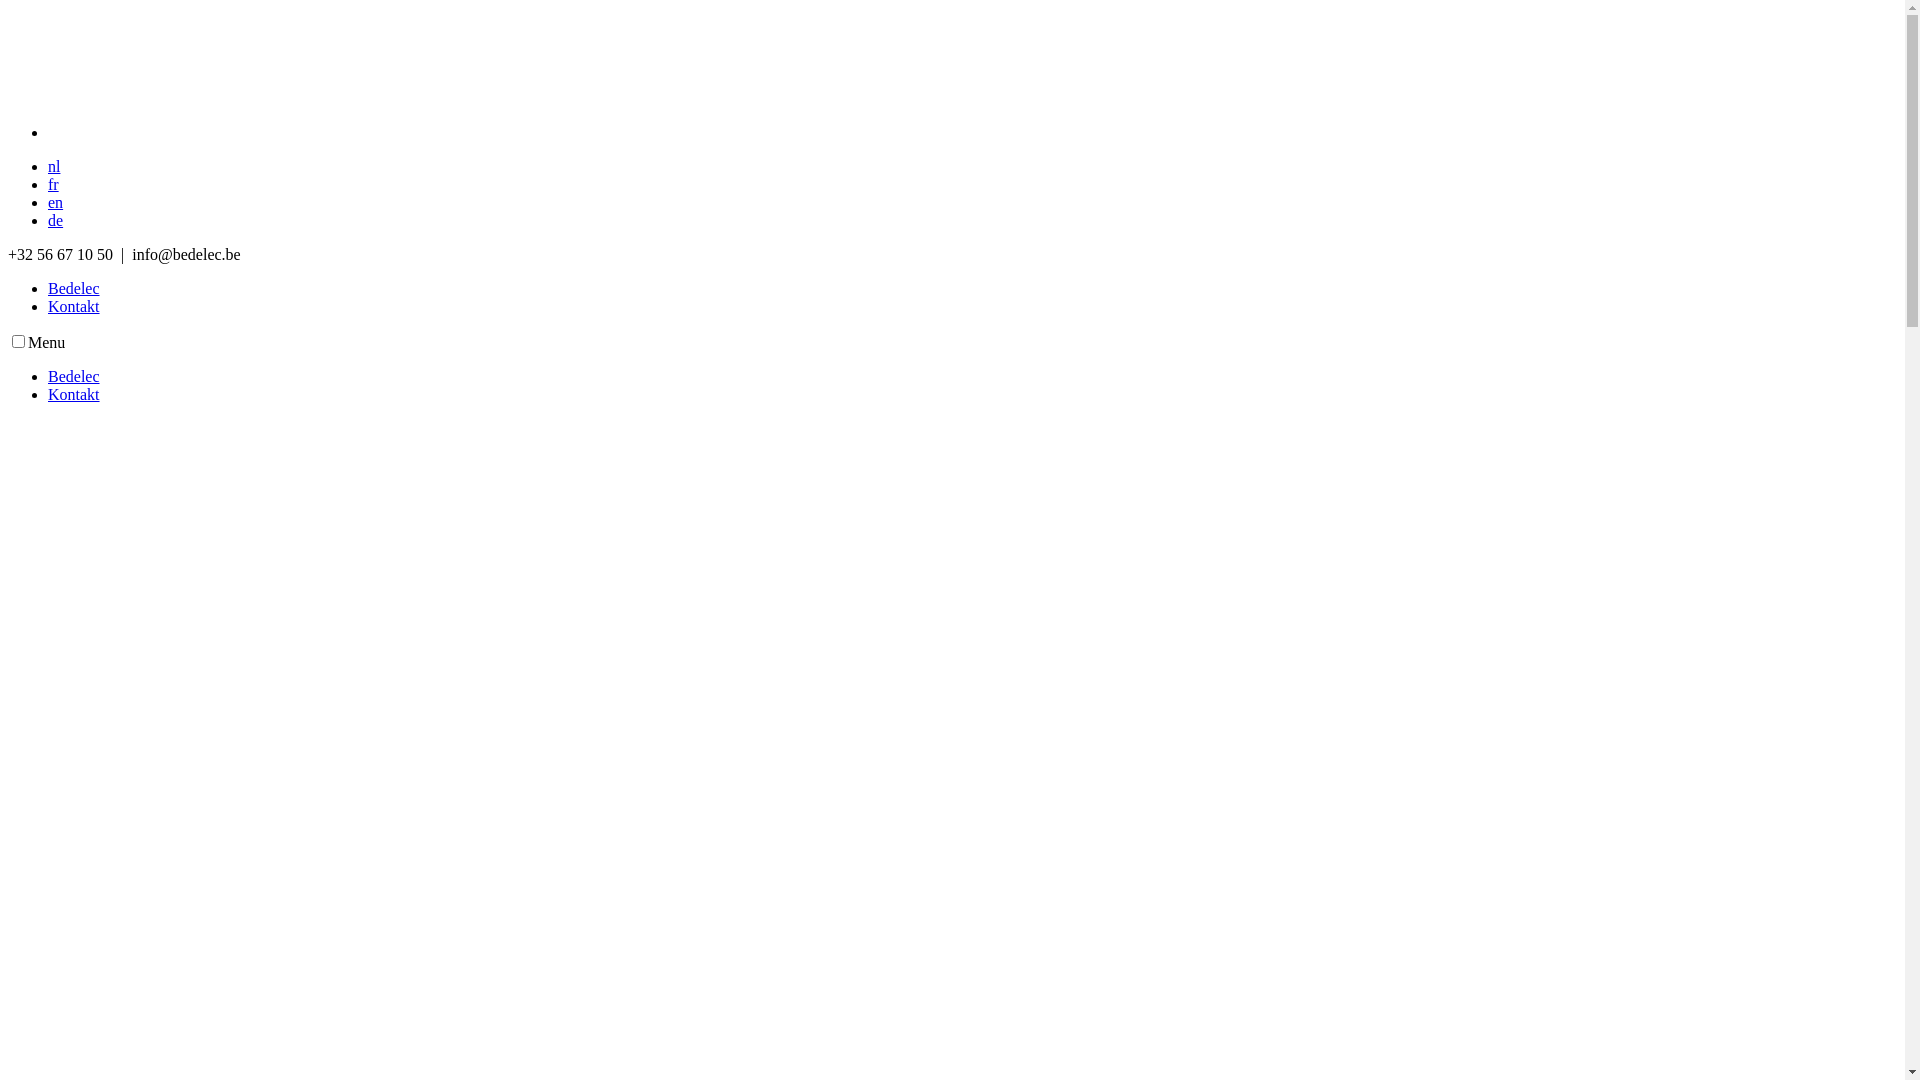 The image size is (1920, 1080). I want to click on nl, so click(54, 166).